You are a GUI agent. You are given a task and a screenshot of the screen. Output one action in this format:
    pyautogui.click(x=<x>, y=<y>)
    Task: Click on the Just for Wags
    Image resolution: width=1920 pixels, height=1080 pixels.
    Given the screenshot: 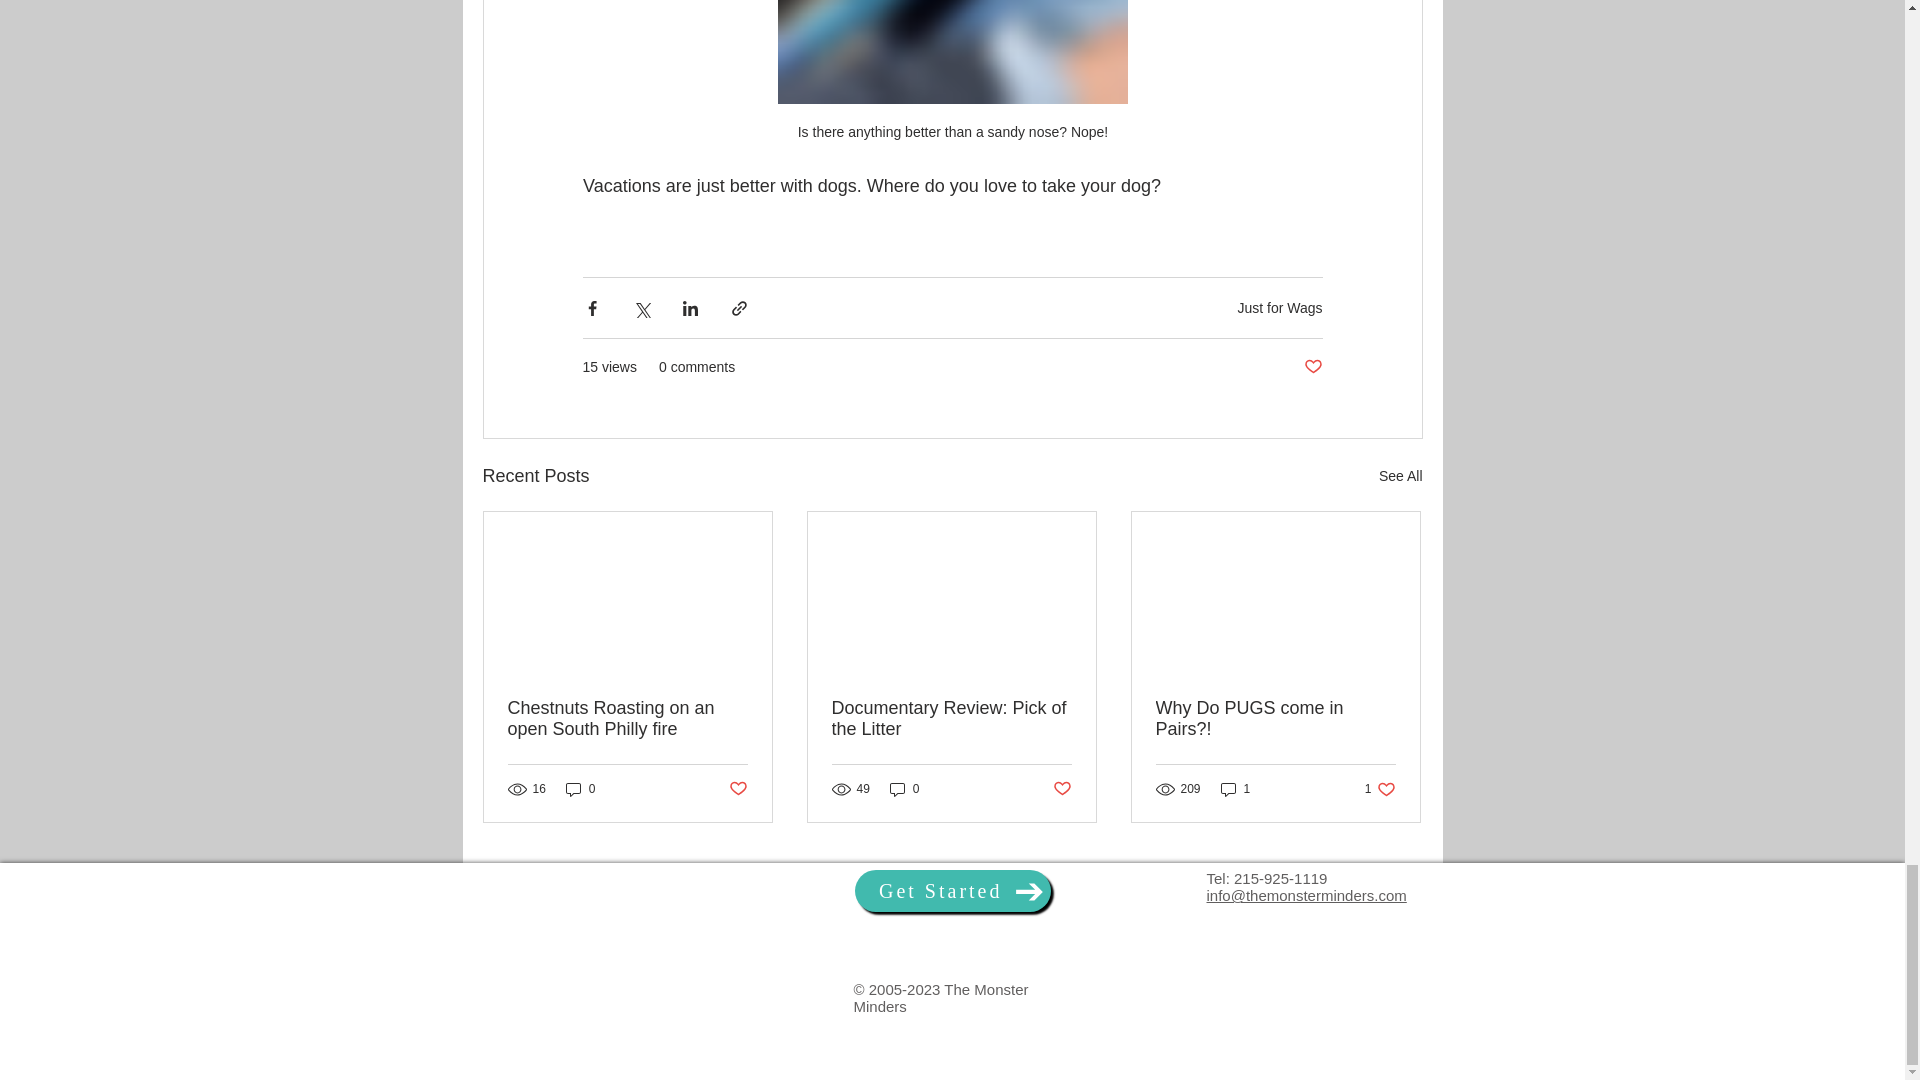 What is the action you would take?
    pyautogui.click(x=1279, y=308)
    